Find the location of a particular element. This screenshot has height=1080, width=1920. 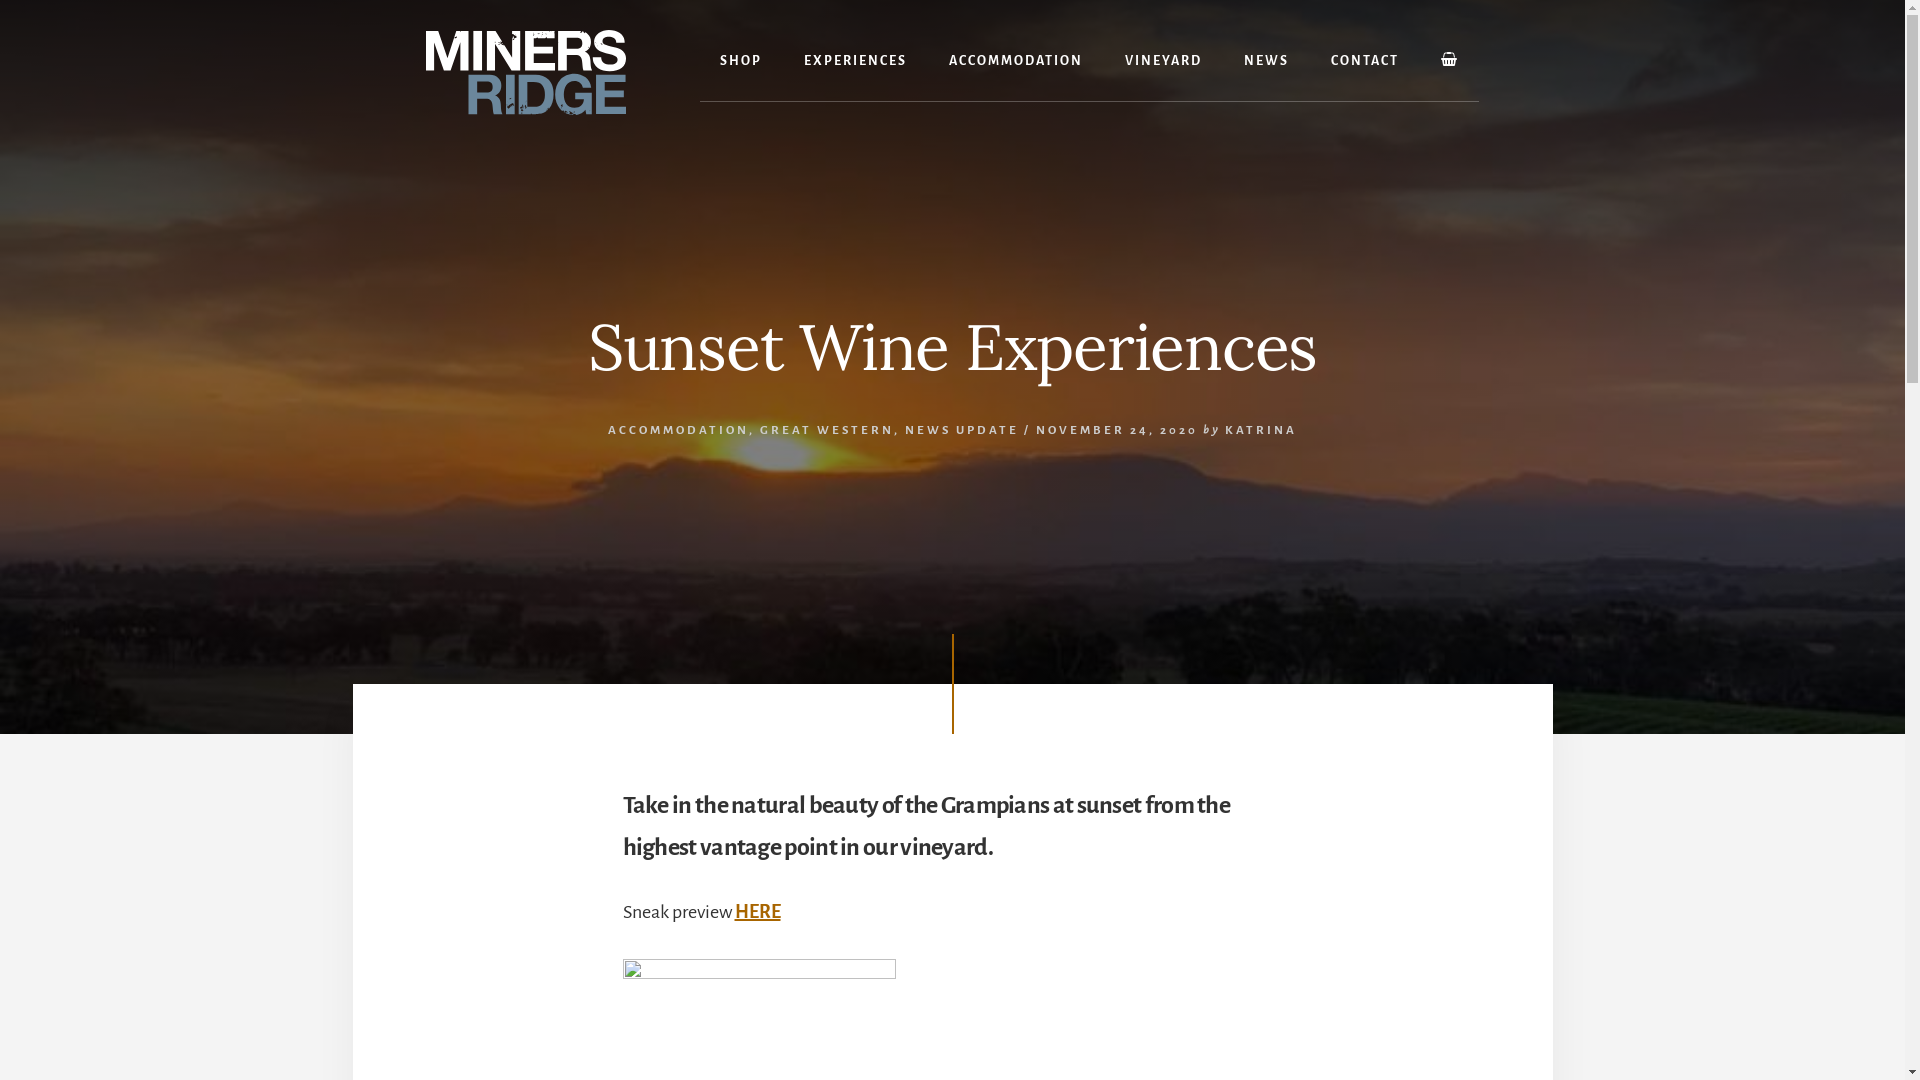

KATRINA is located at coordinates (1261, 430).